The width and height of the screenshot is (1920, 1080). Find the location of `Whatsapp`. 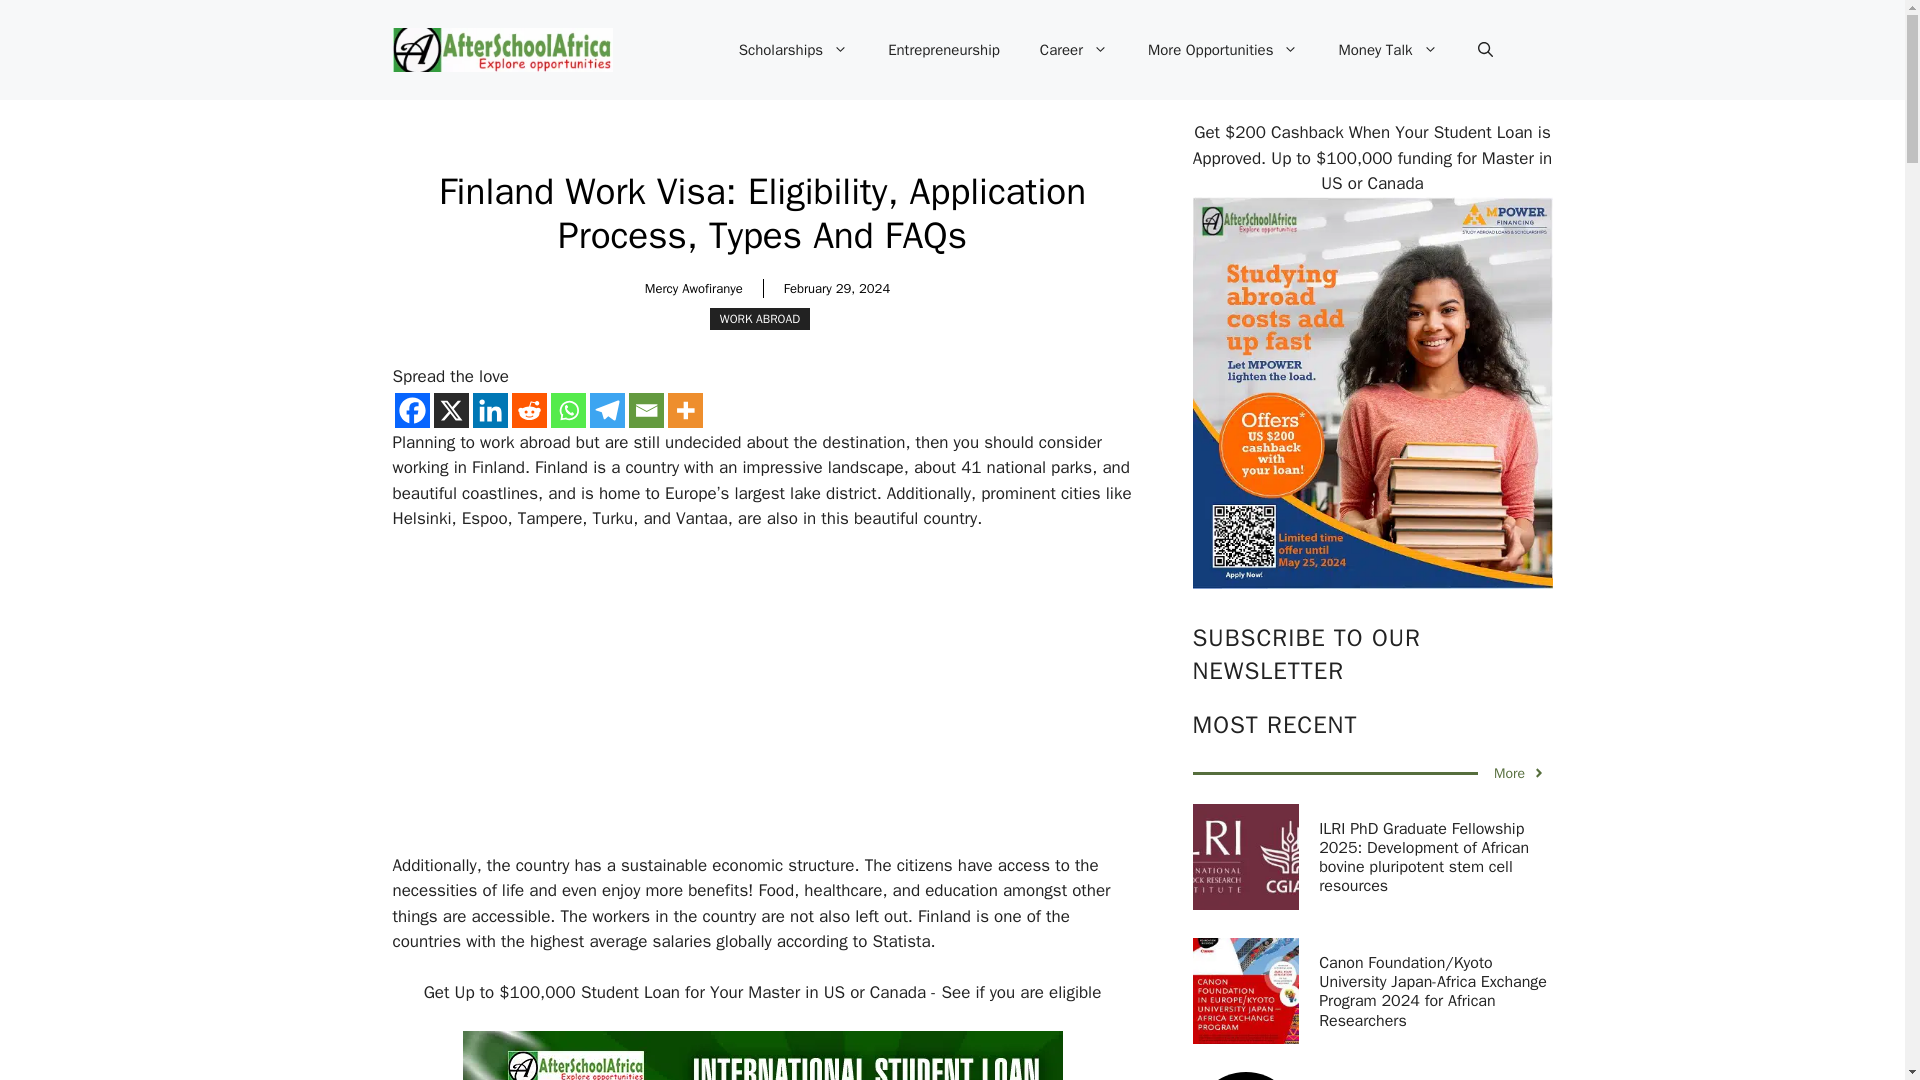

Whatsapp is located at coordinates (567, 410).